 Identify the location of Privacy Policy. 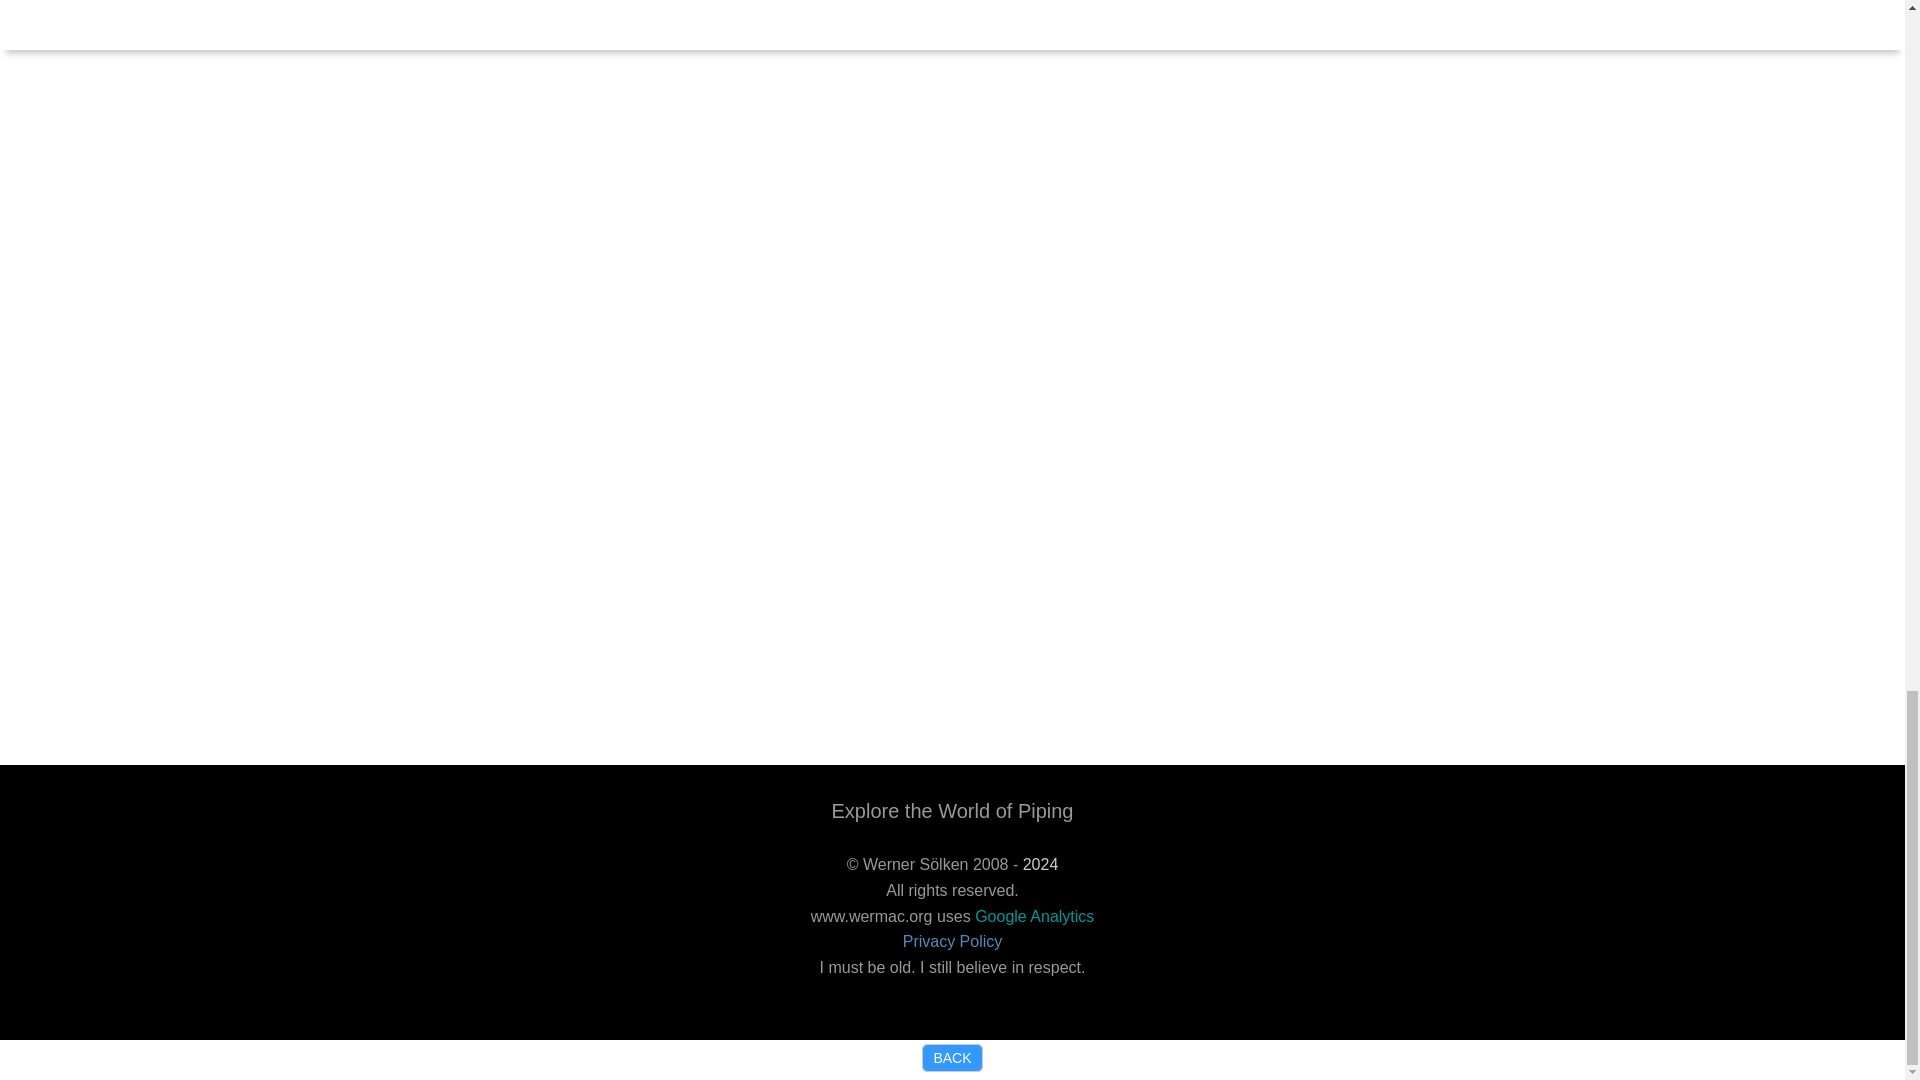
(952, 942).